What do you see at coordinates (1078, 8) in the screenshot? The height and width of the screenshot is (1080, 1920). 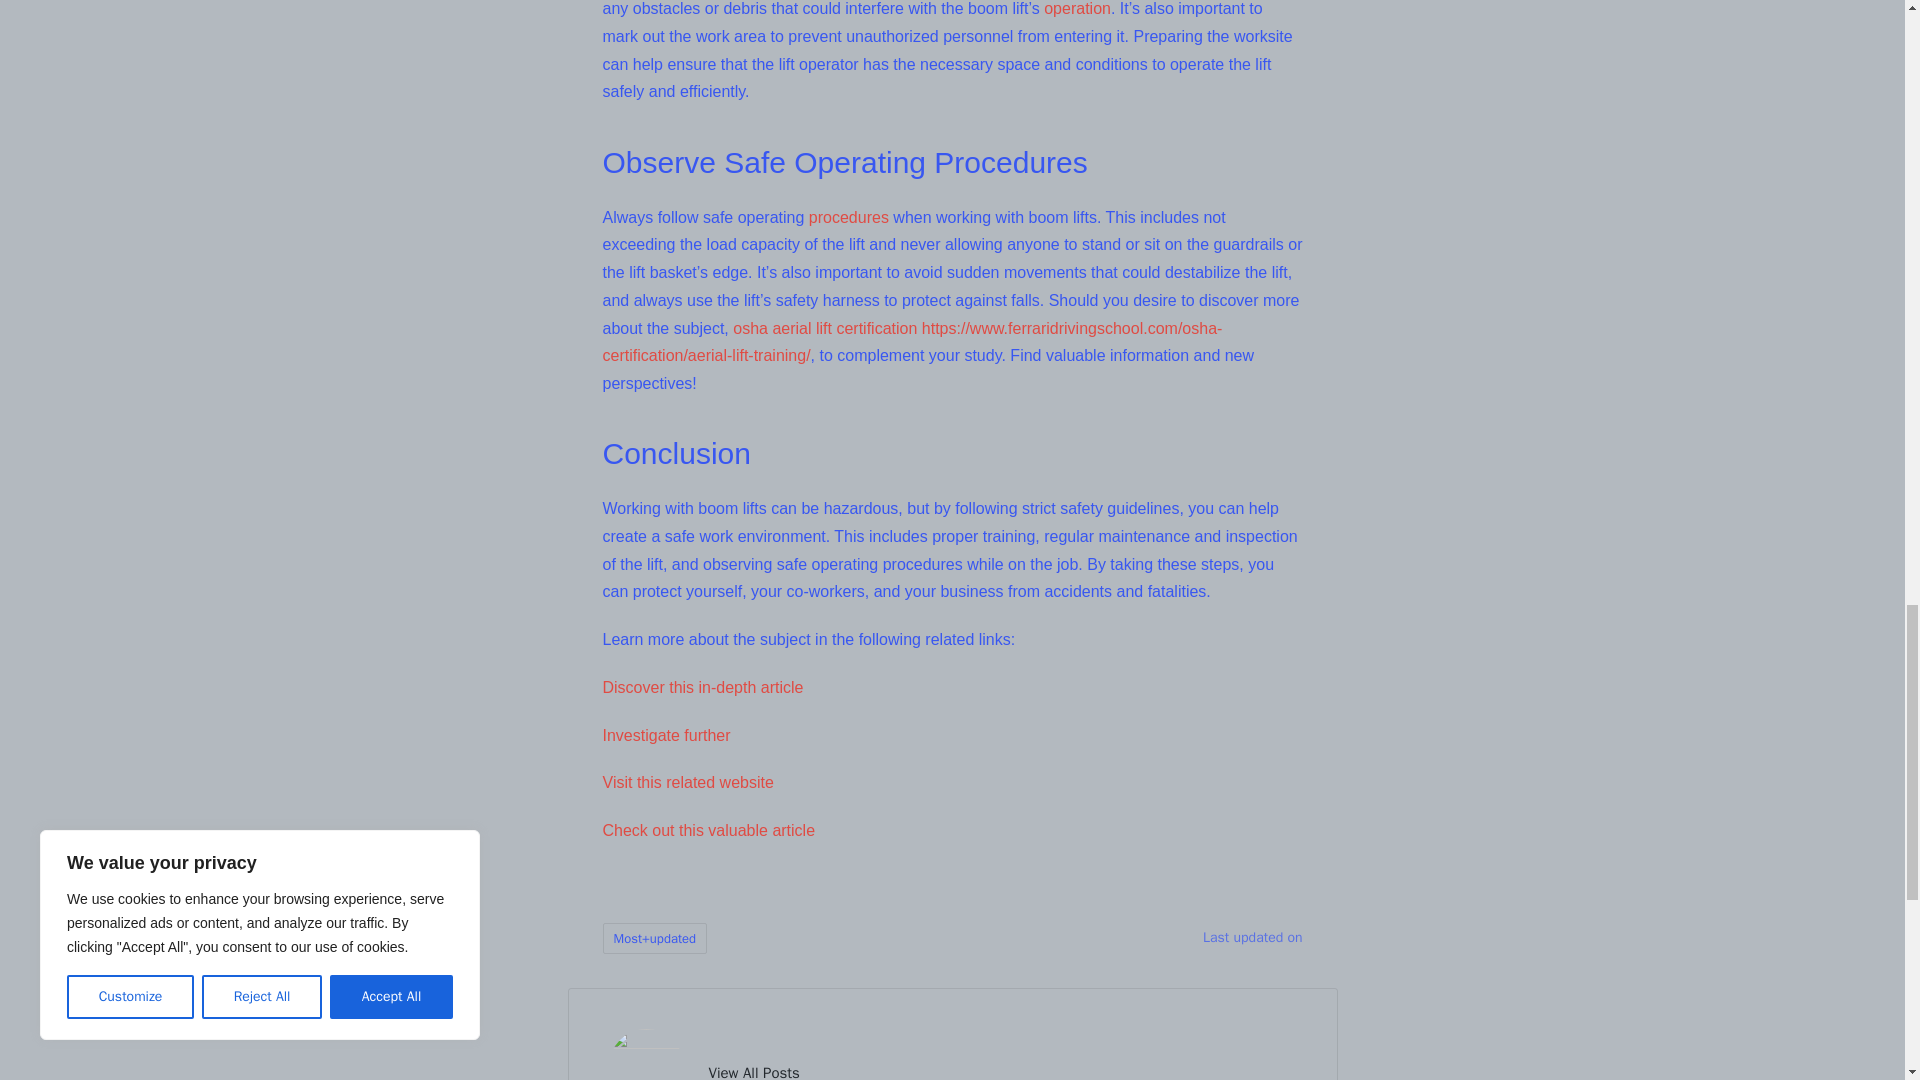 I see `operation` at bounding box center [1078, 8].